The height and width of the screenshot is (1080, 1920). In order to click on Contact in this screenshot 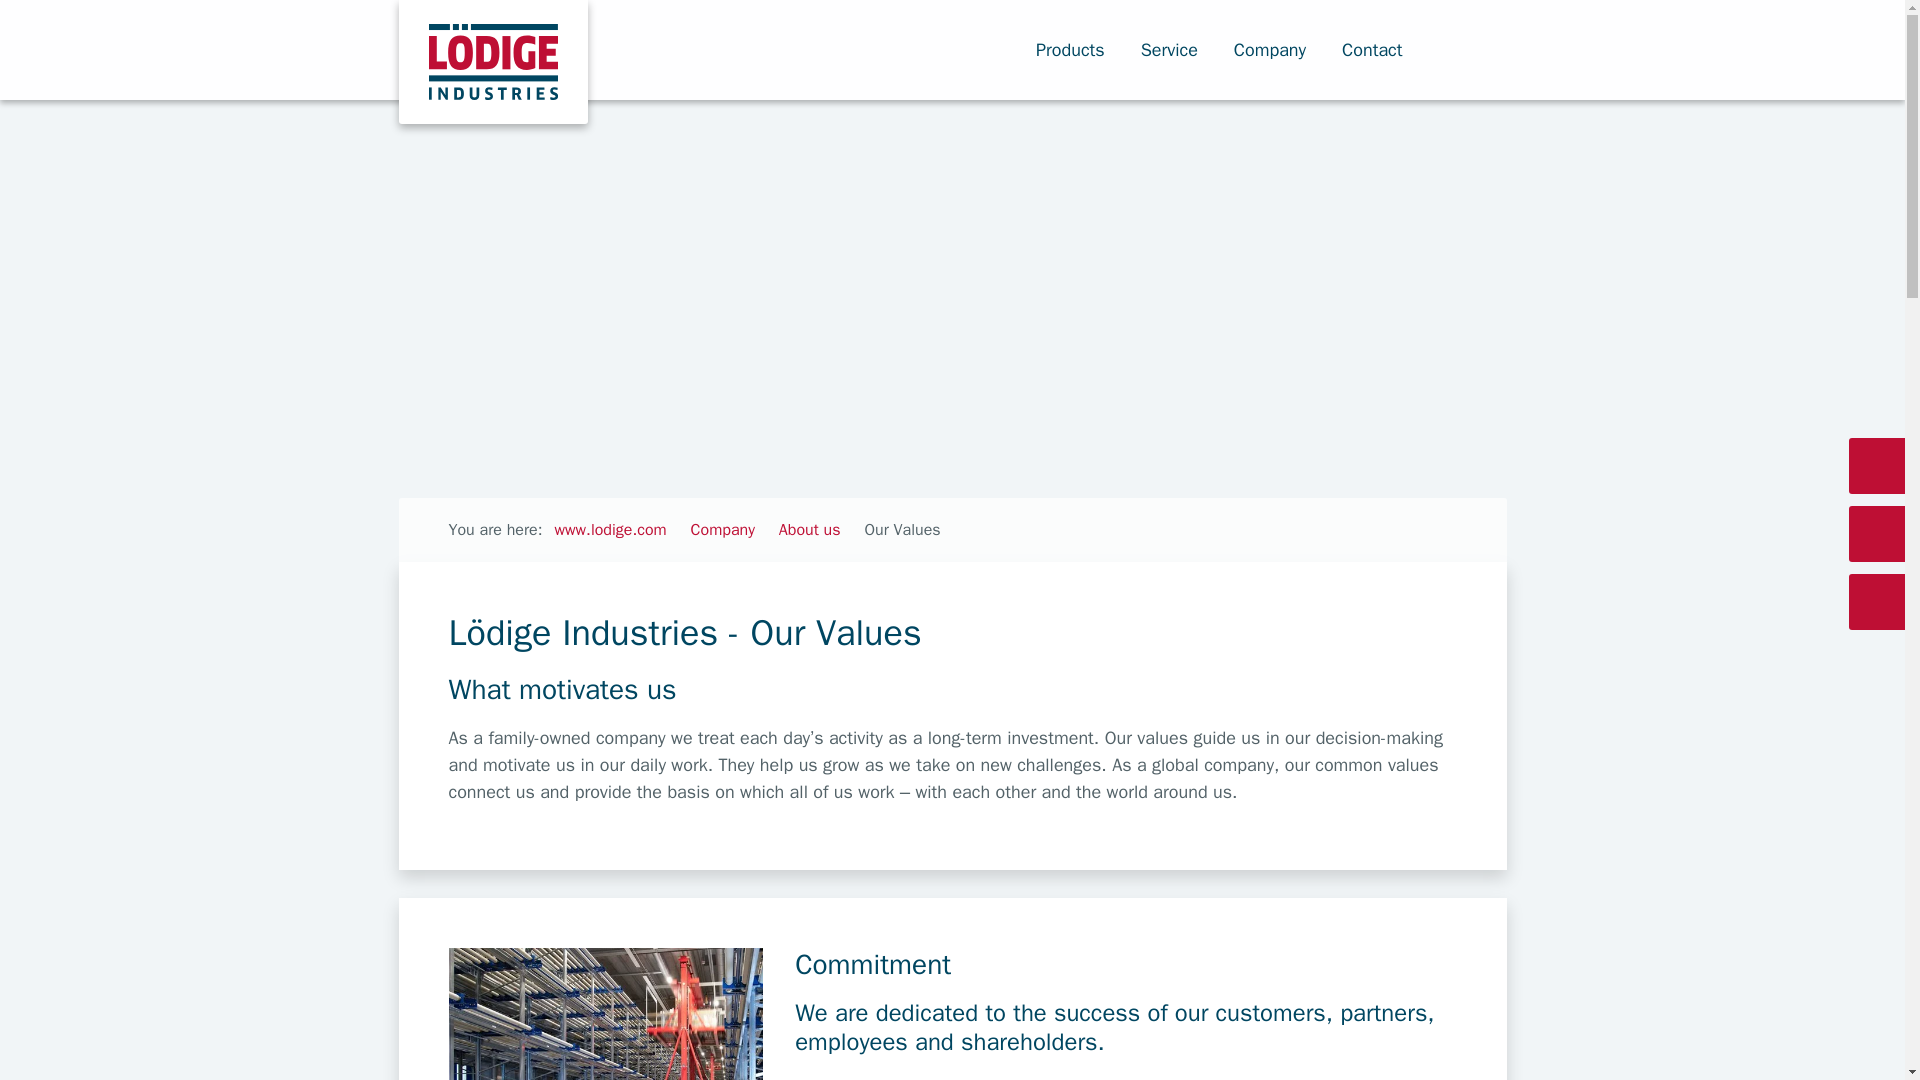, I will do `click(1382, 50)`.